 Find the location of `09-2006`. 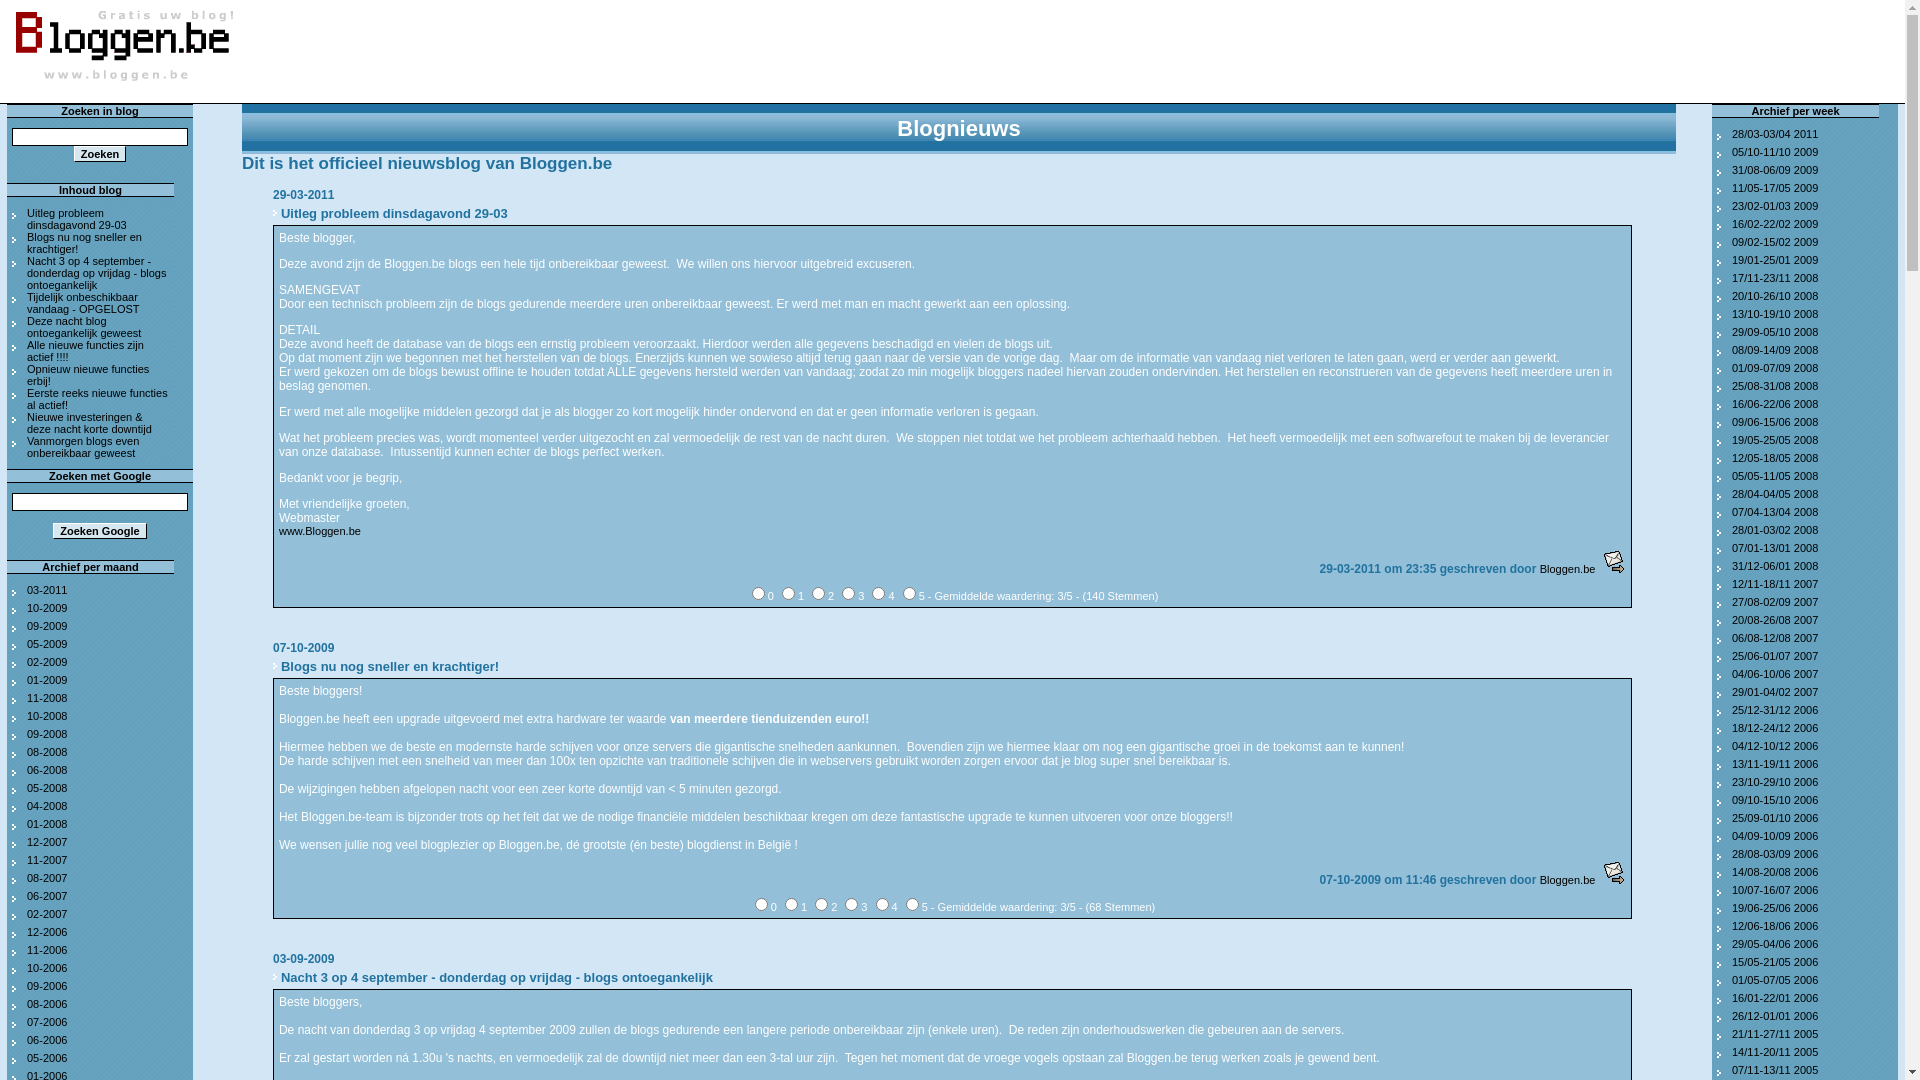

09-2006 is located at coordinates (47, 986).